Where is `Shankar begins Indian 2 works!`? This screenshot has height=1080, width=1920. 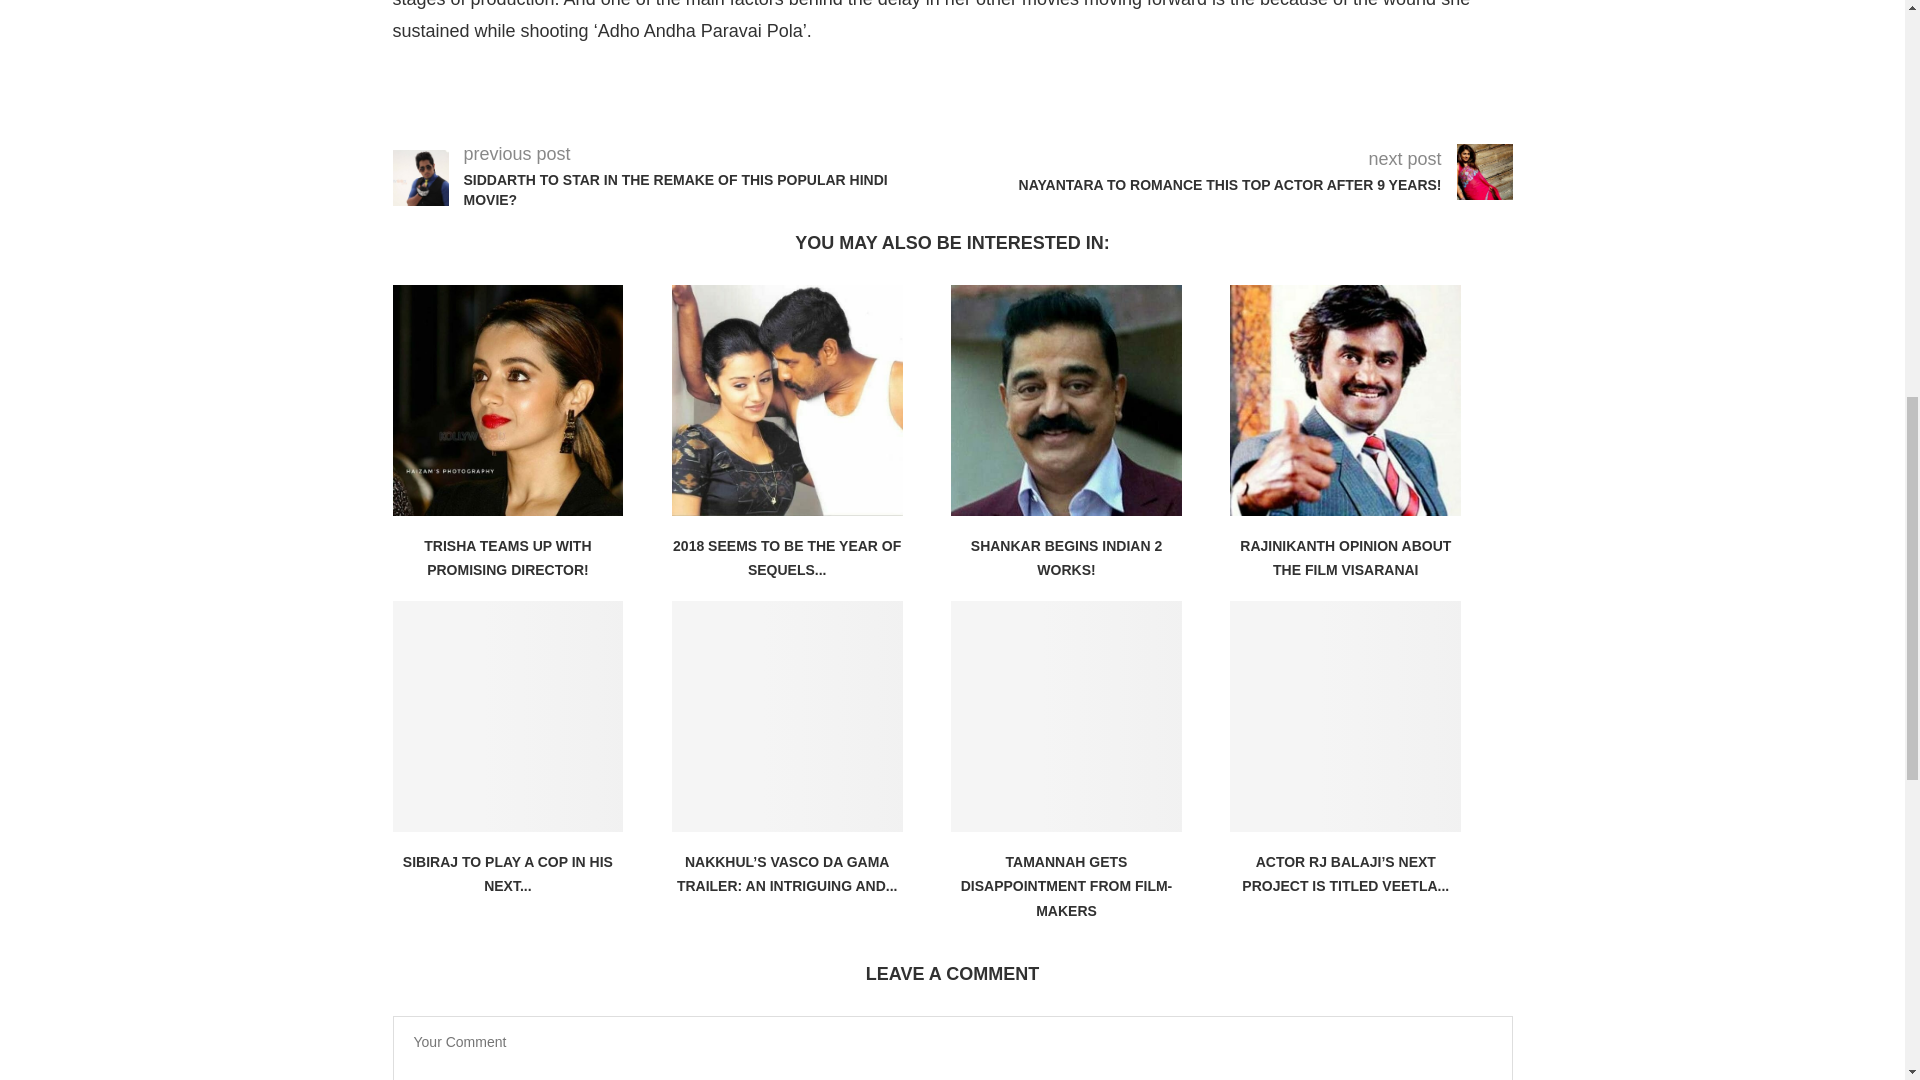
Shankar begins Indian 2 works! is located at coordinates (1066, 400).